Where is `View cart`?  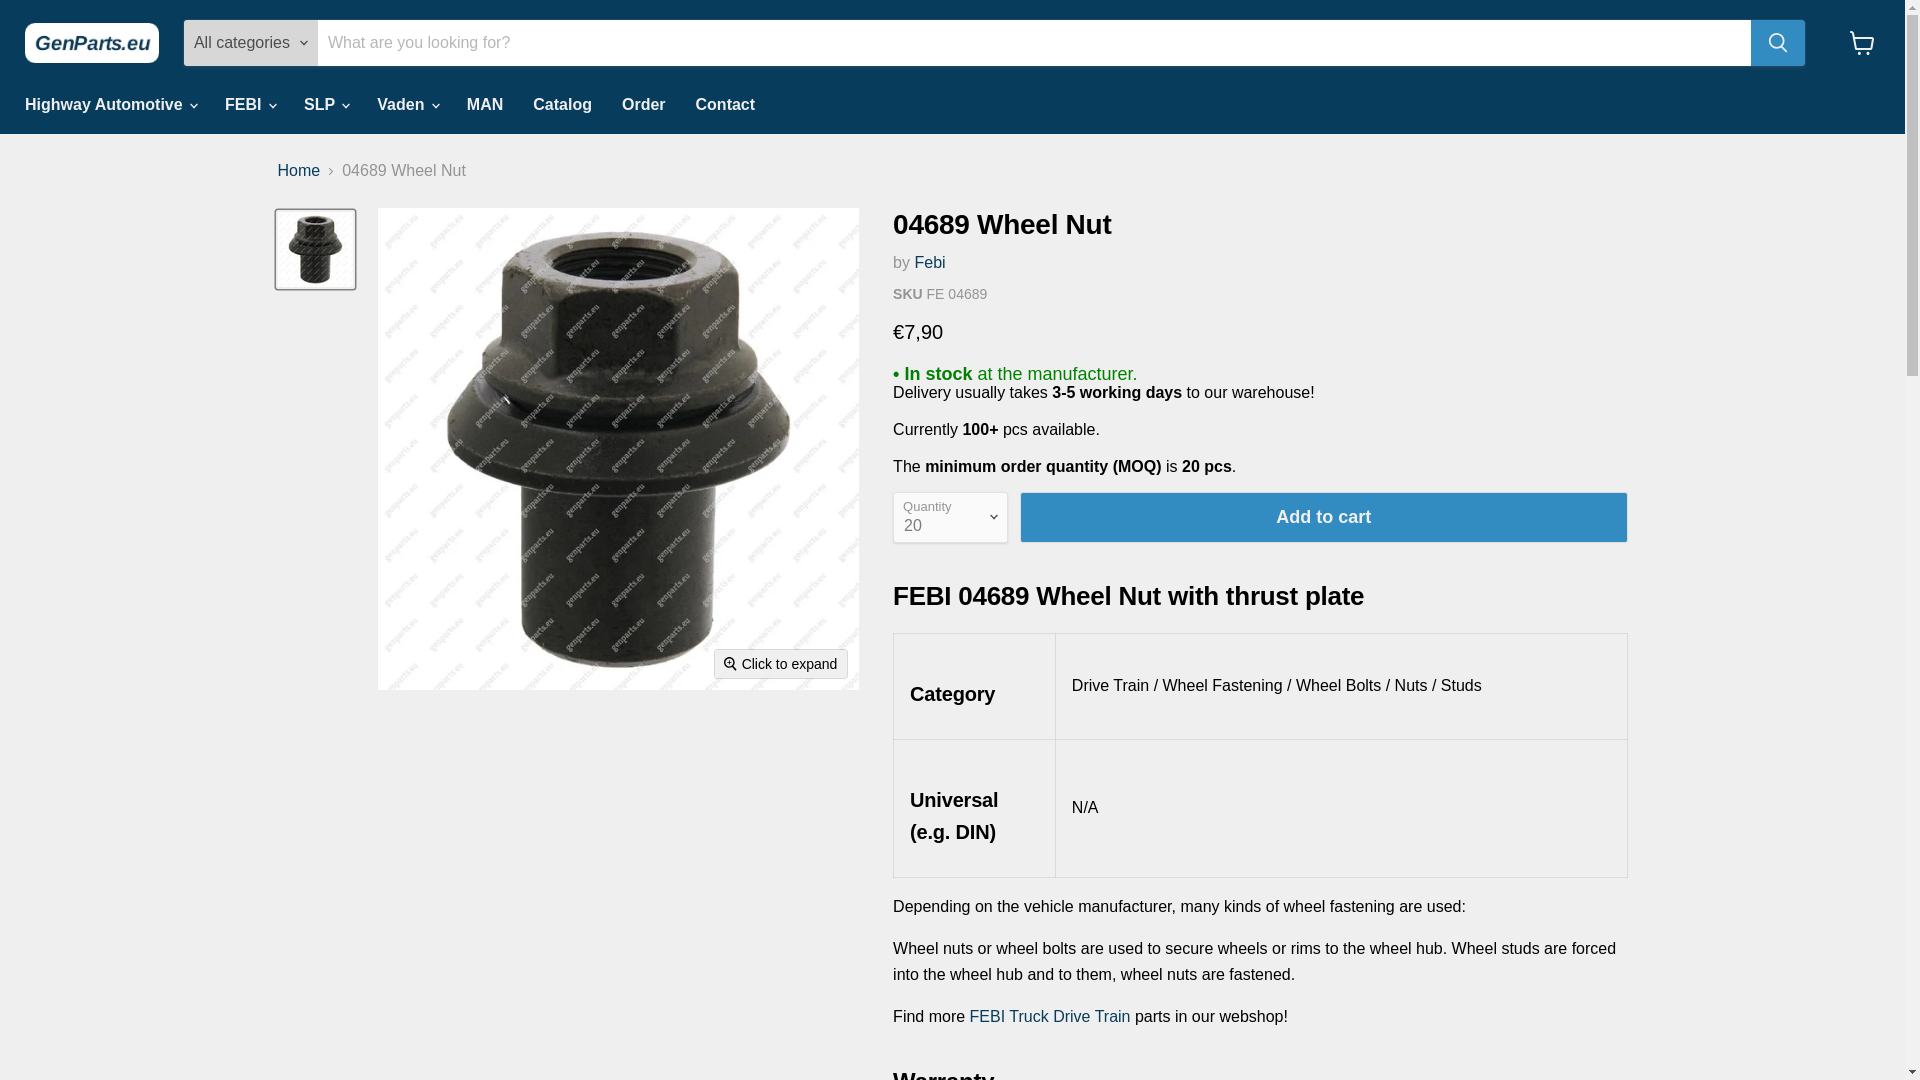
View cart is located at coordinates (1862, 42).